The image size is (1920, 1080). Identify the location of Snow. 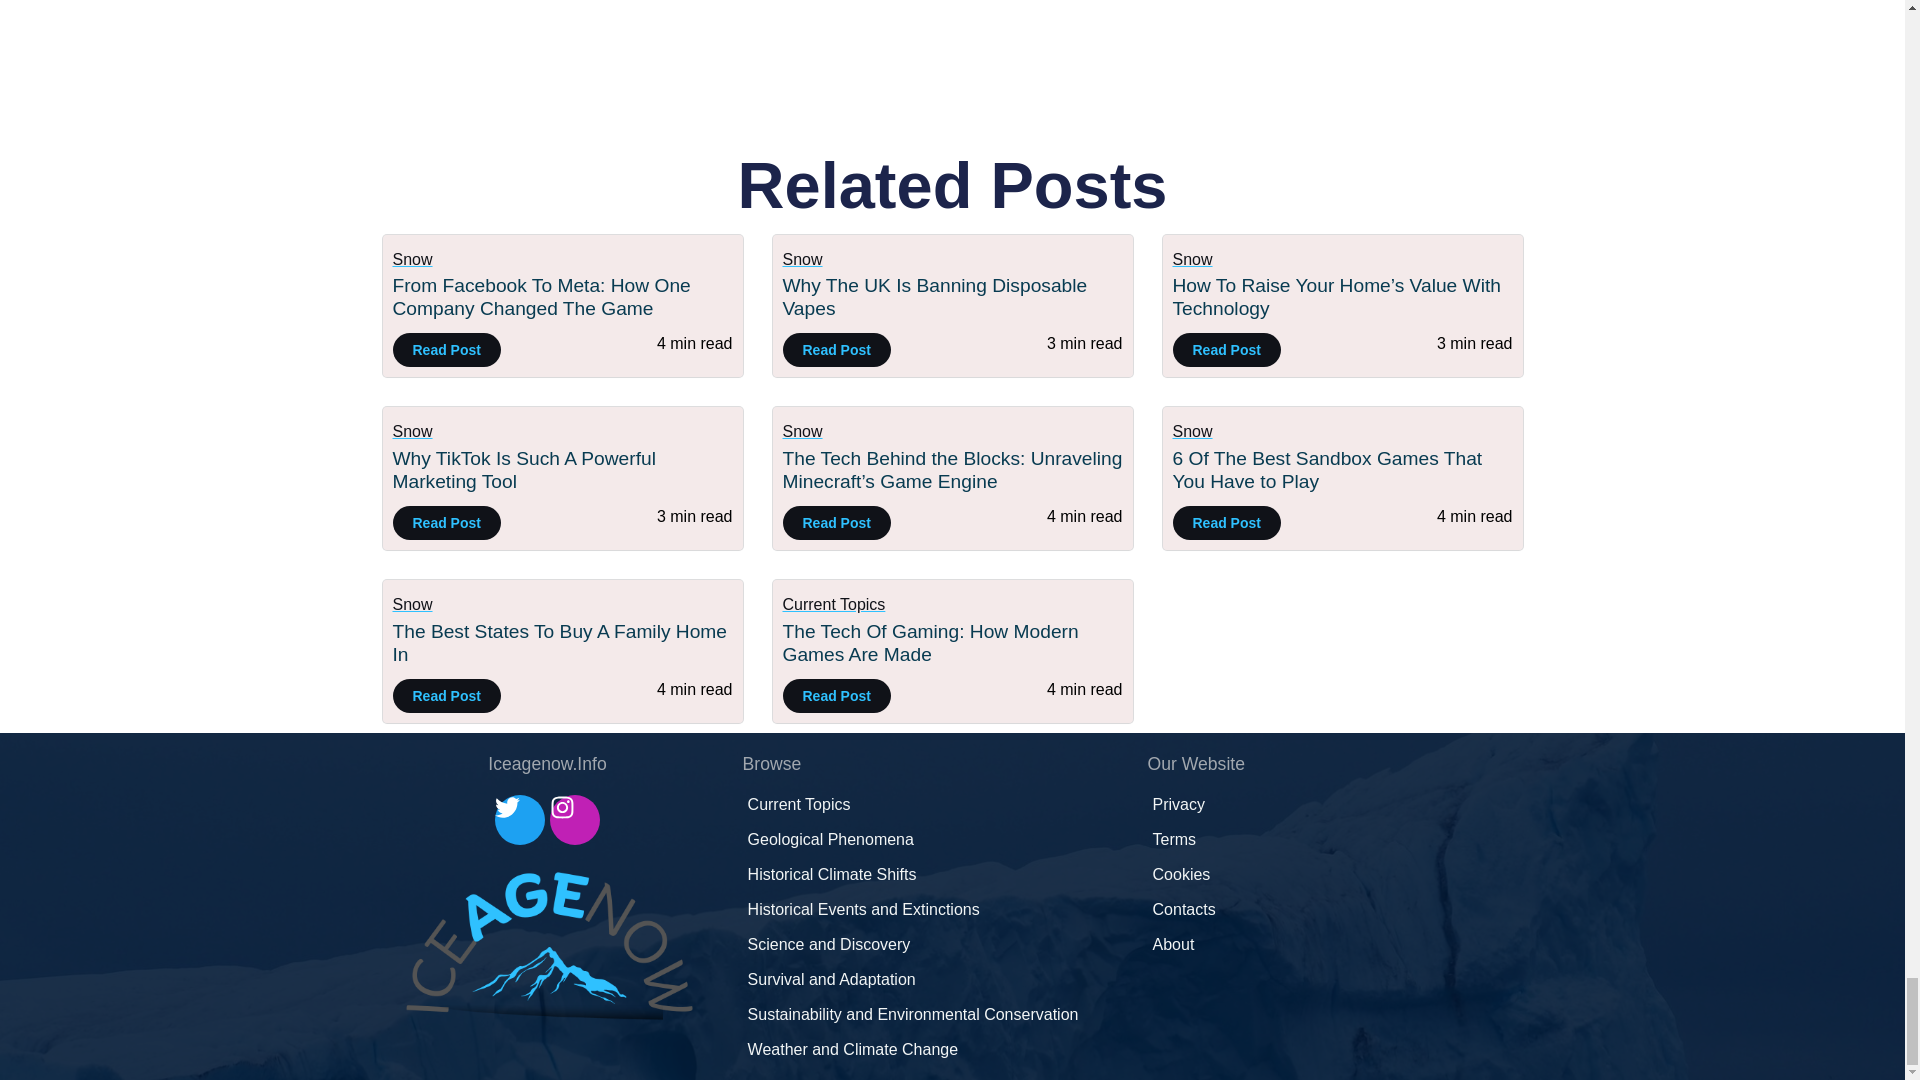
(801, 431).